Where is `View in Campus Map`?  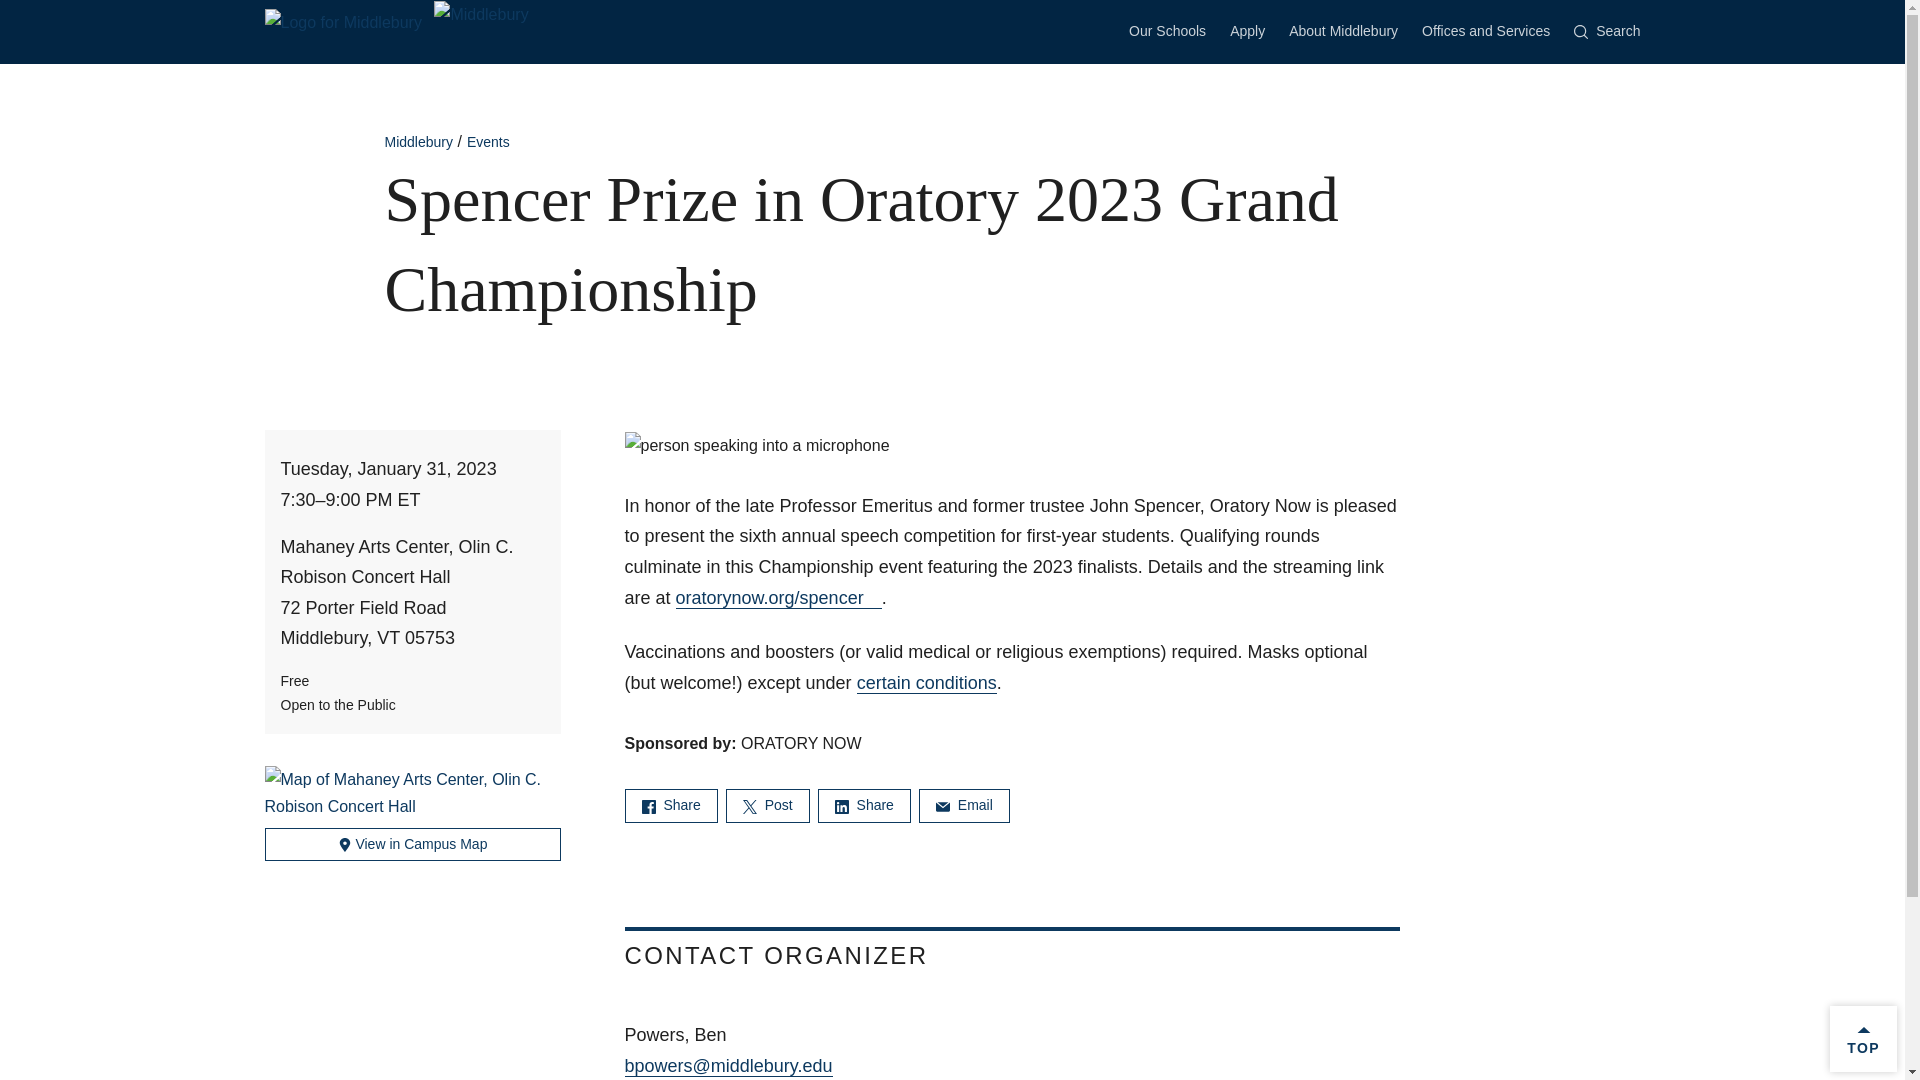 View in Campus Map is located at coordinates (412, 844).